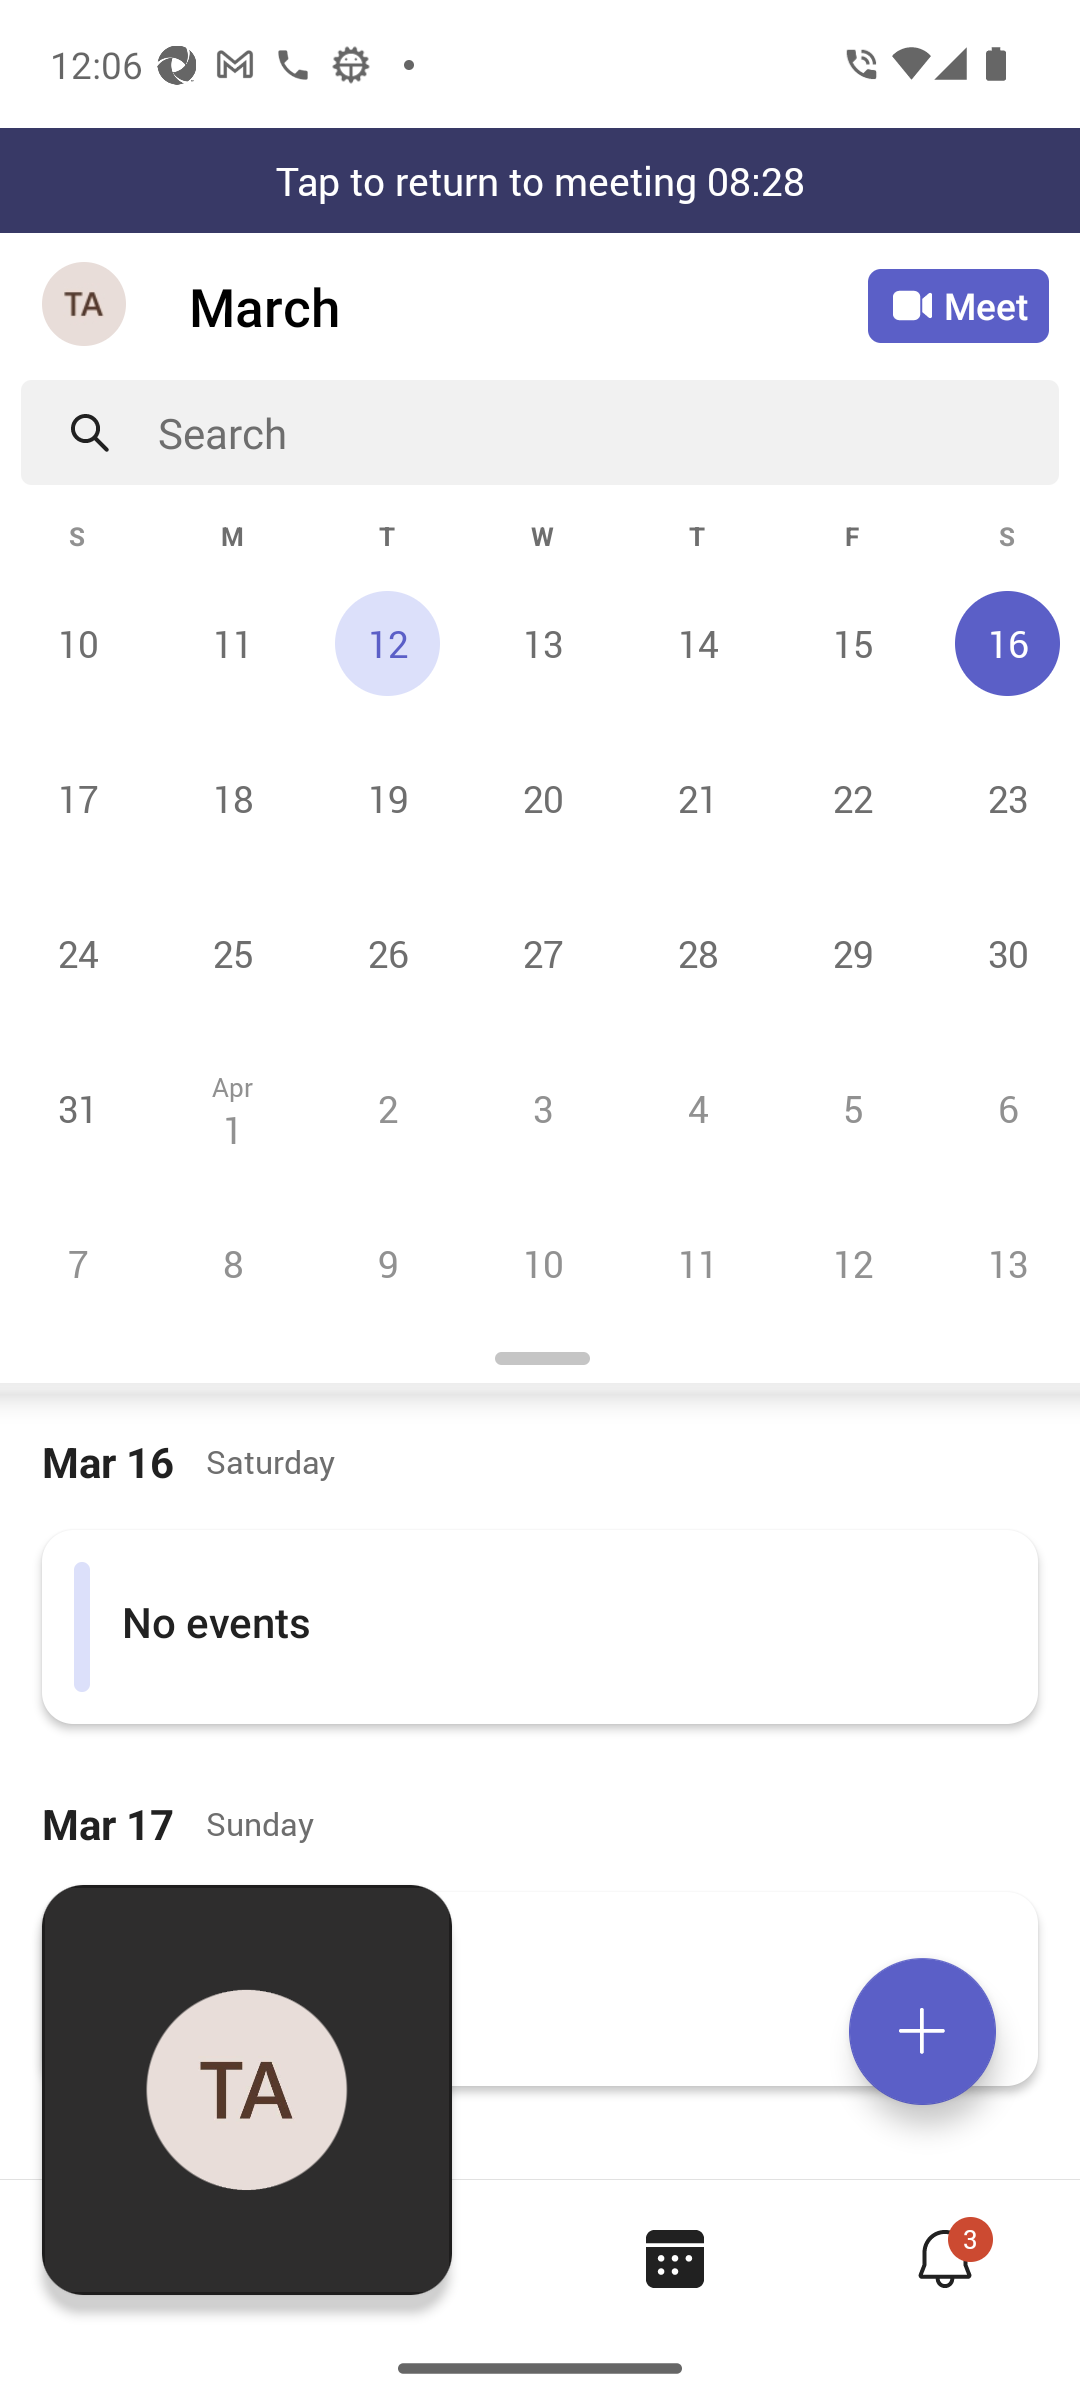 The image size is (1080, 2400). Describe the element at coordinates (78, 643) in the screenshot. I see `Sunday, March 10 10` at that location.